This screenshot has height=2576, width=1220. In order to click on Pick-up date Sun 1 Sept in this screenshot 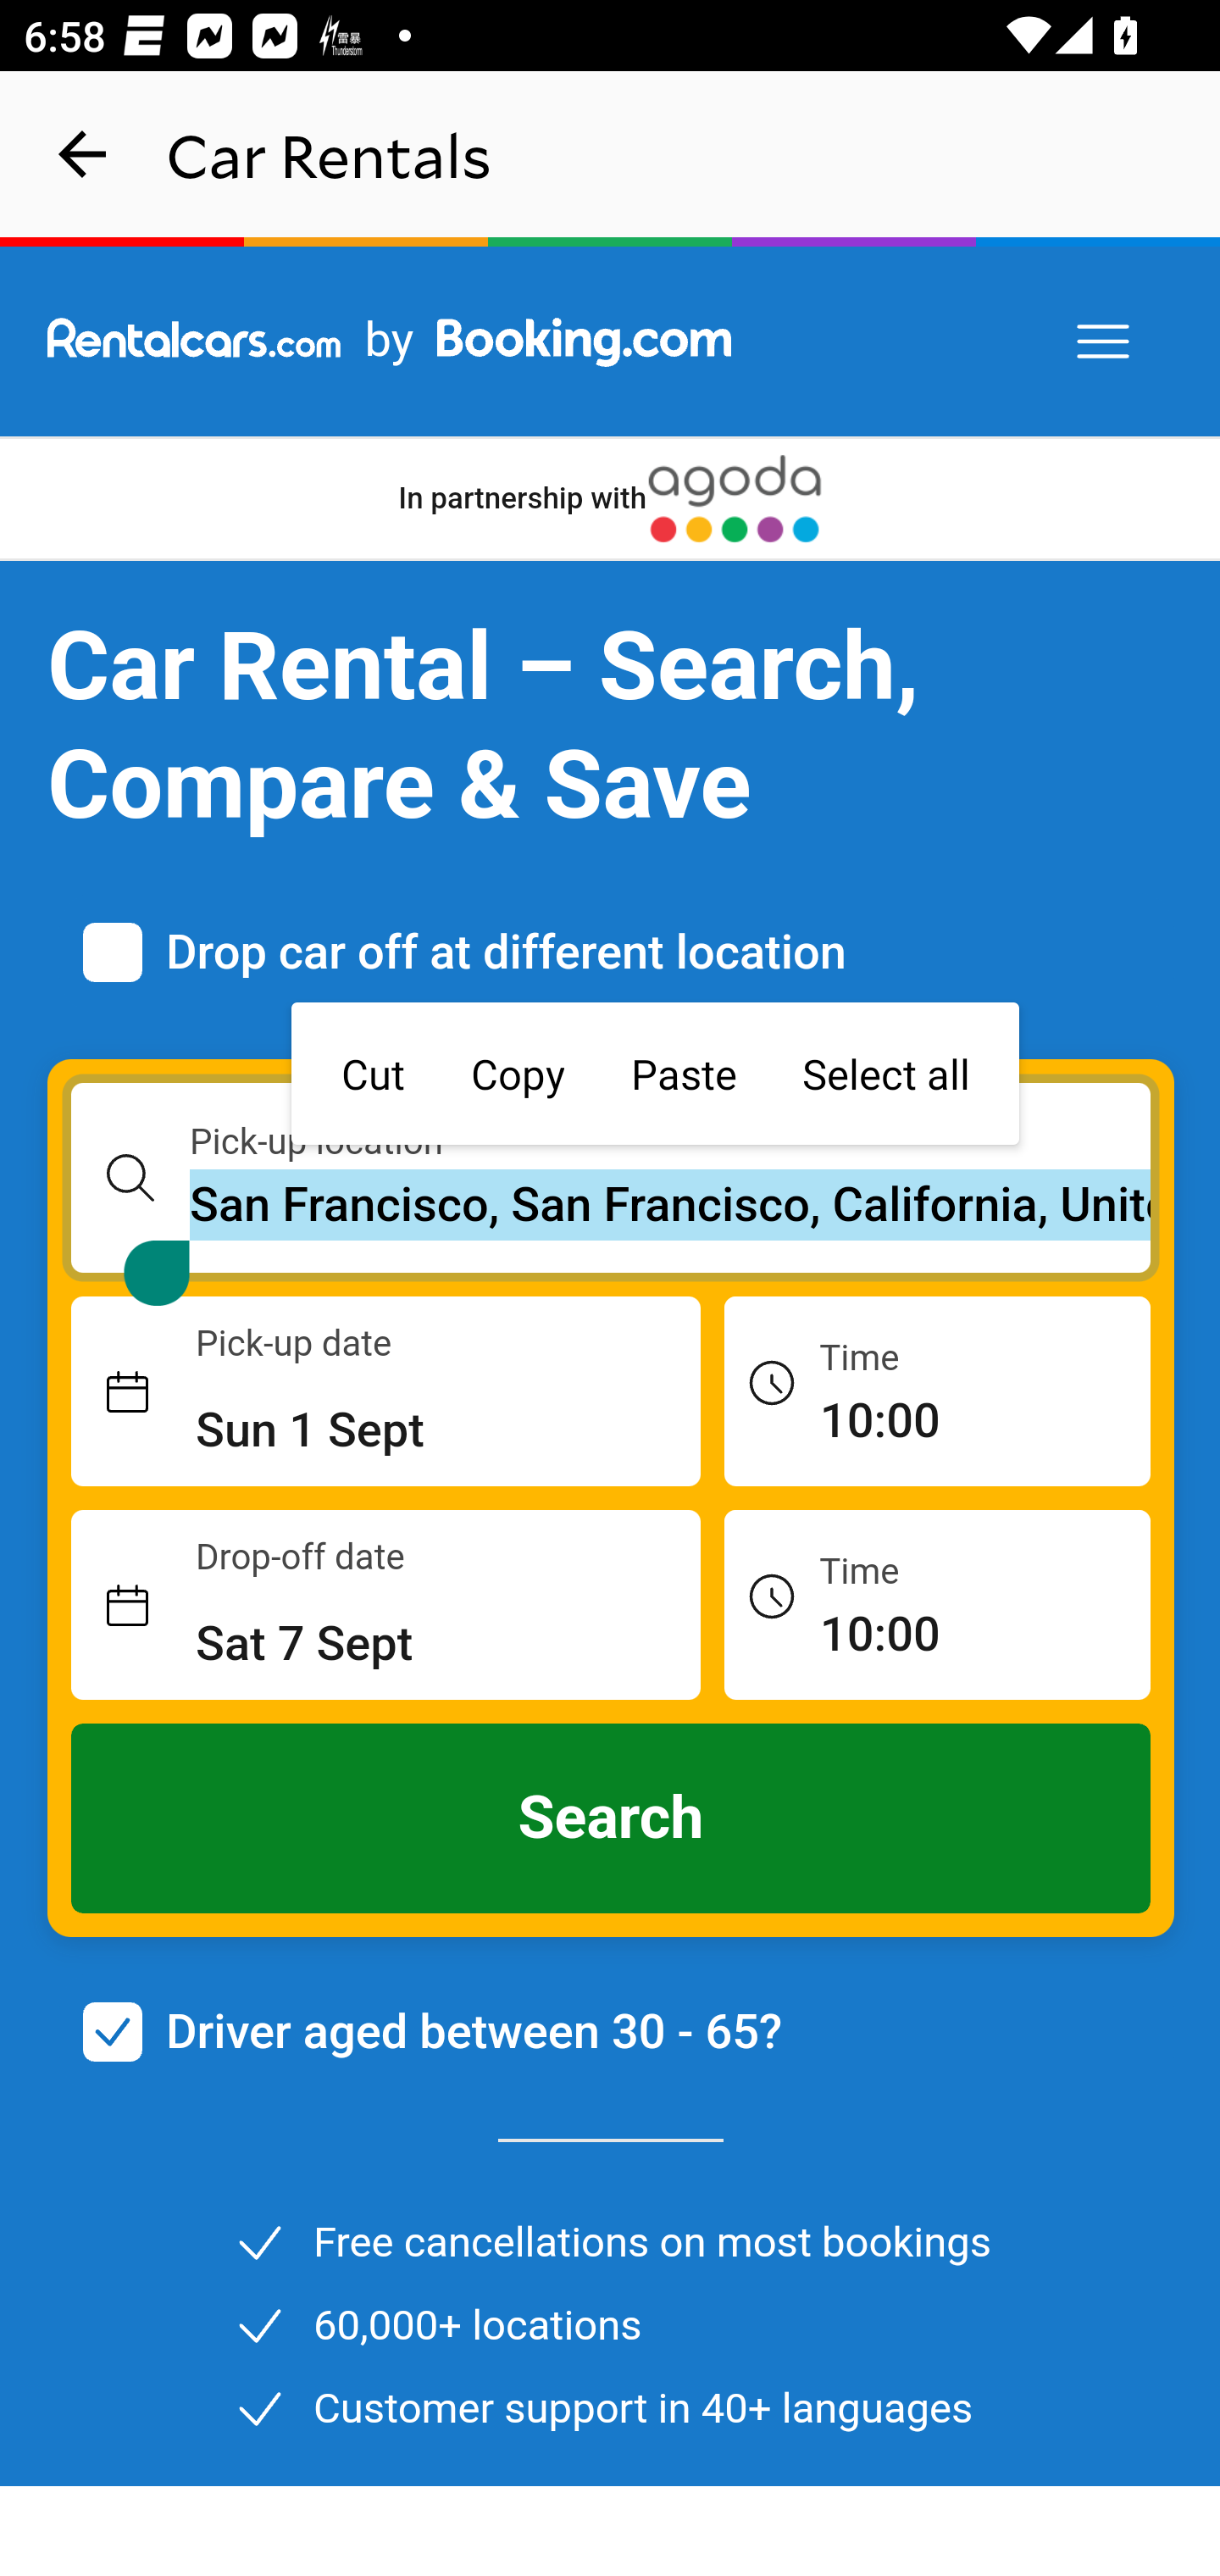, I will do `click(386, 1392)`.